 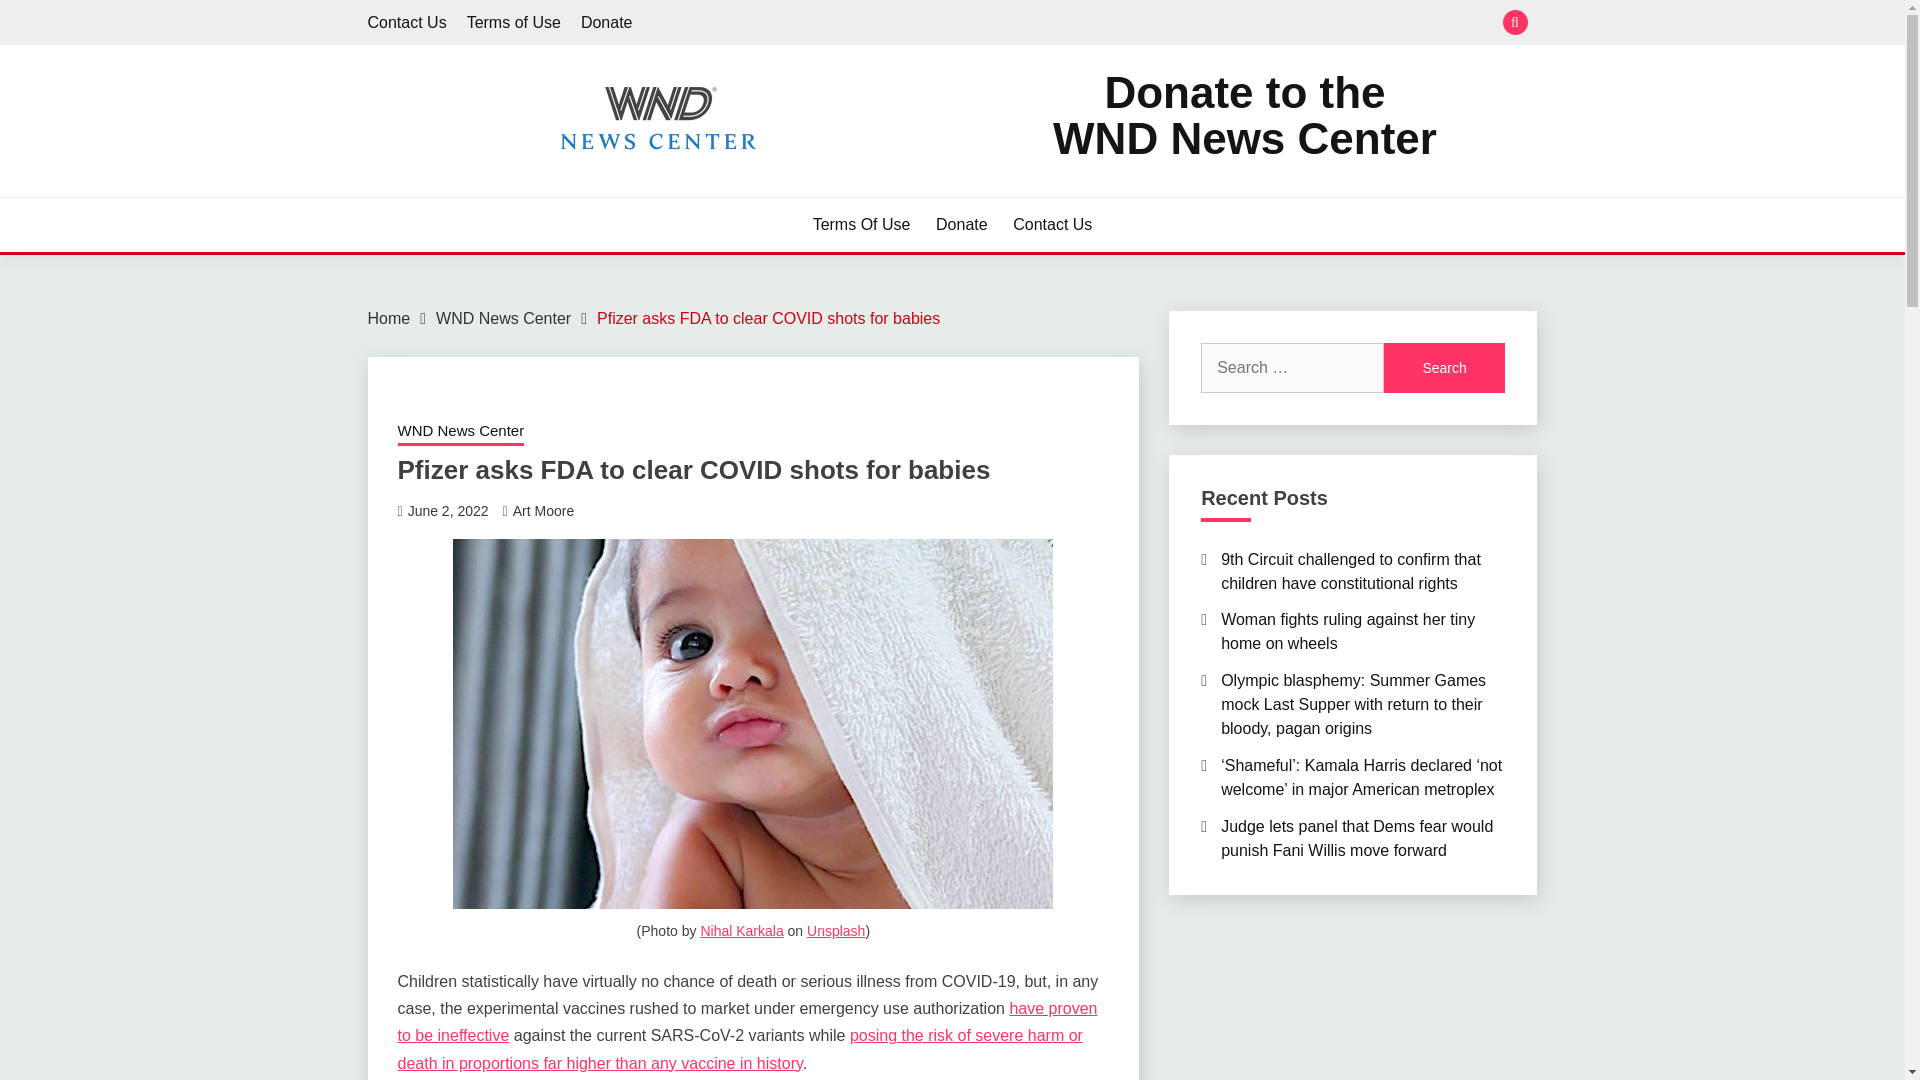 I want to click on WND NEWS CENTER, so click(x=552, y=188).